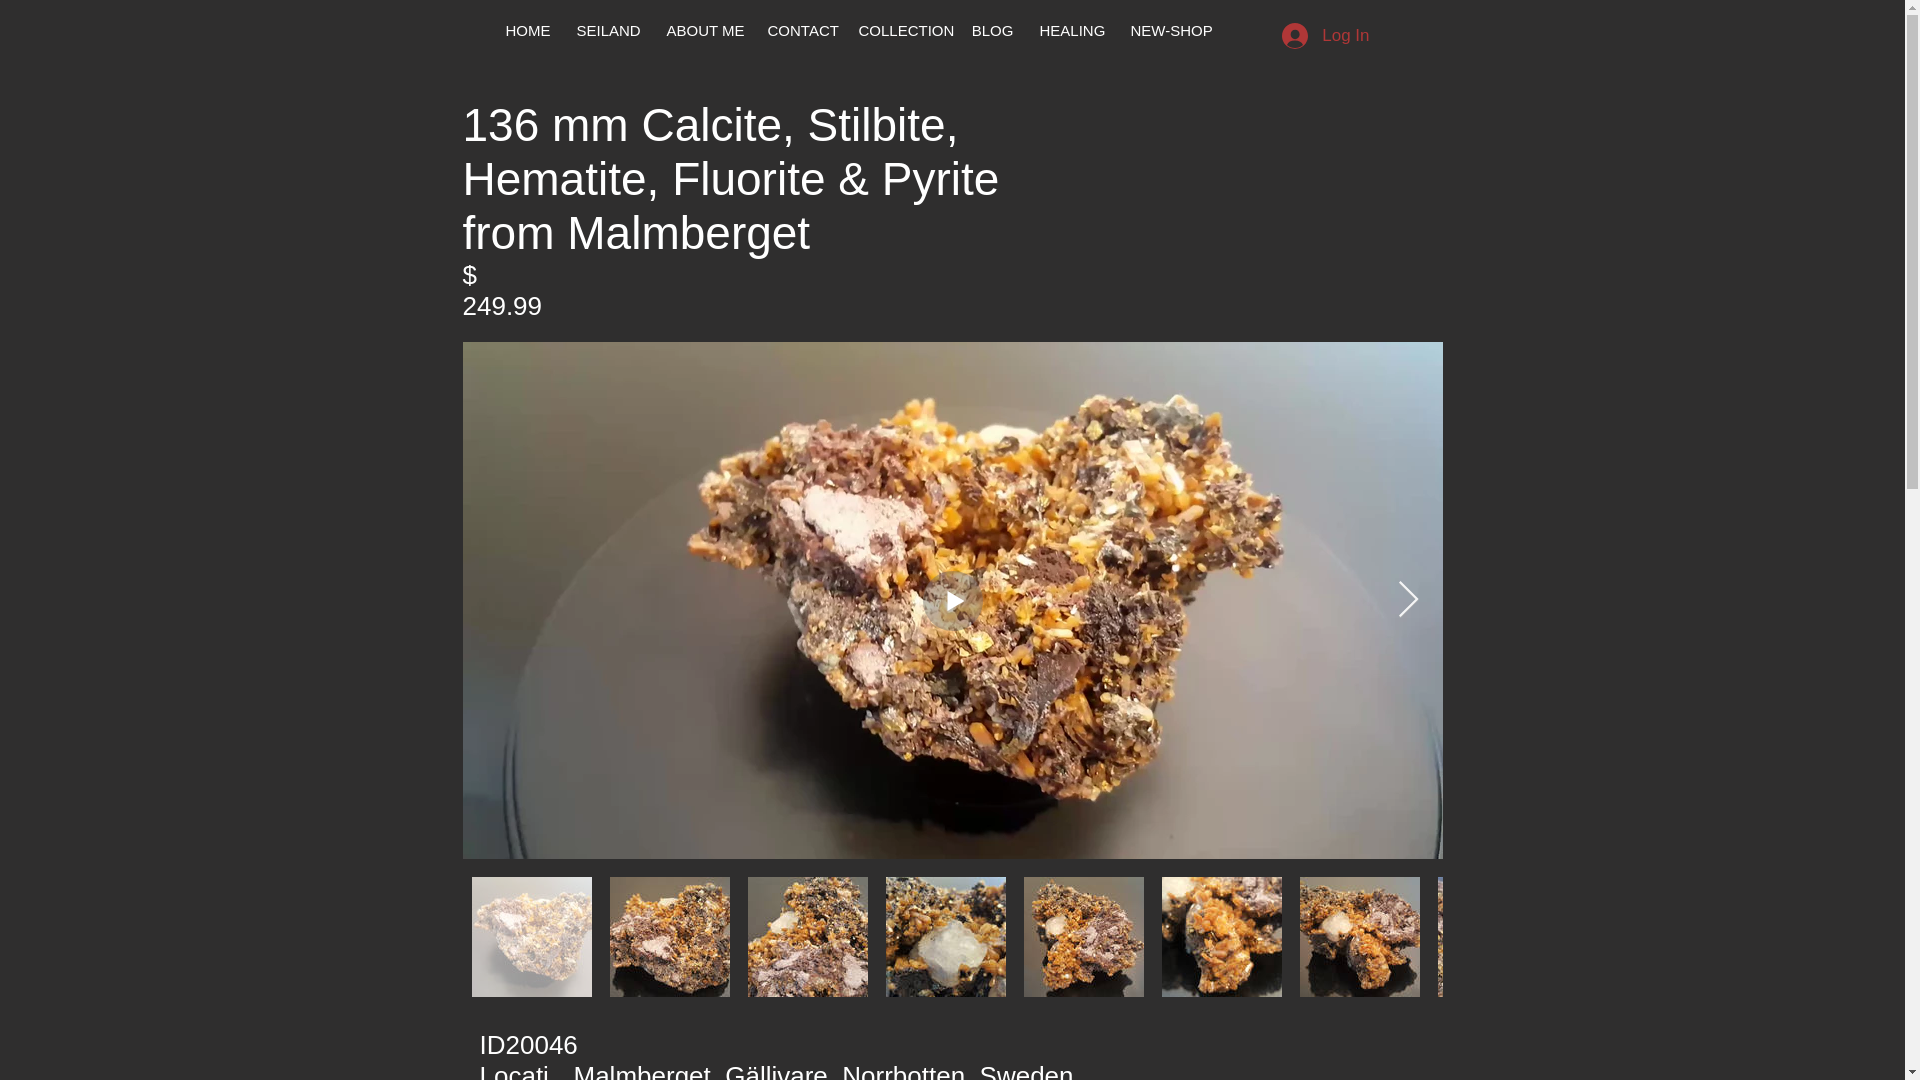 The image size is (1920, 1080). What do you see at coordinates (992, 31) in the screenshot?
I see `BLOG` at bounding box center [992, 31].